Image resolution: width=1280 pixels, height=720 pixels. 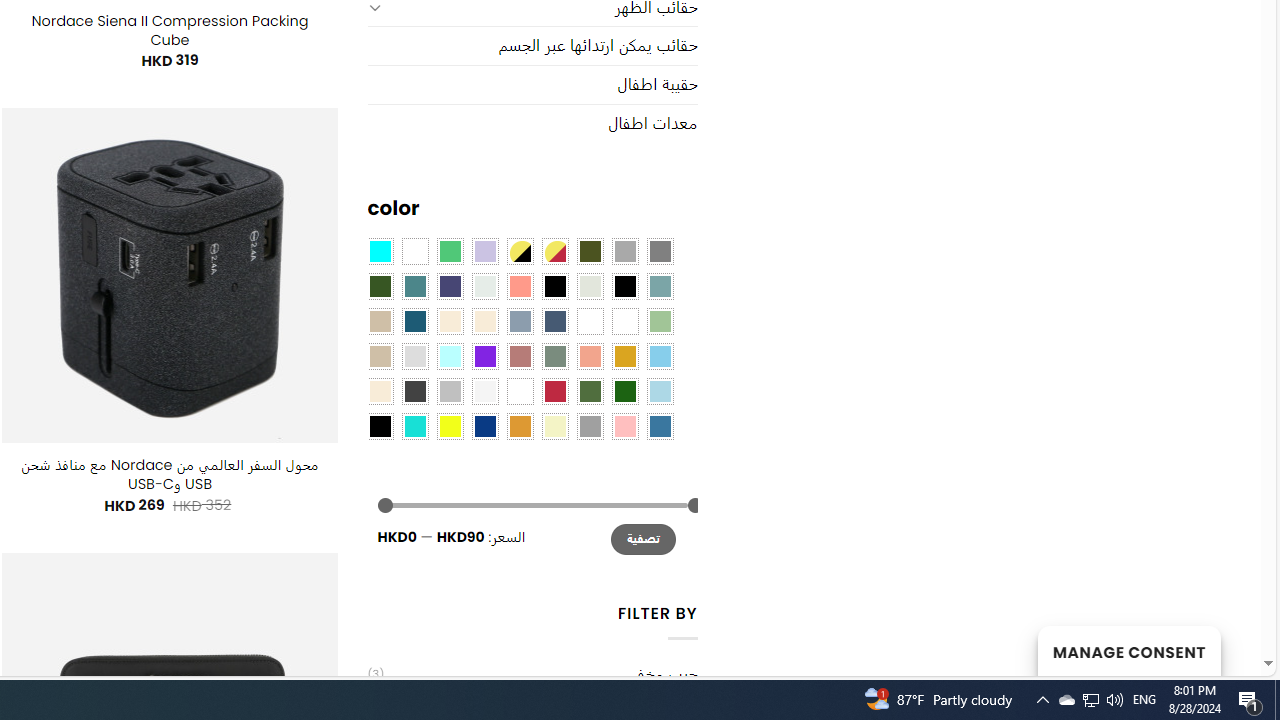 I want to click on Clear, so click(x=414, y=251).